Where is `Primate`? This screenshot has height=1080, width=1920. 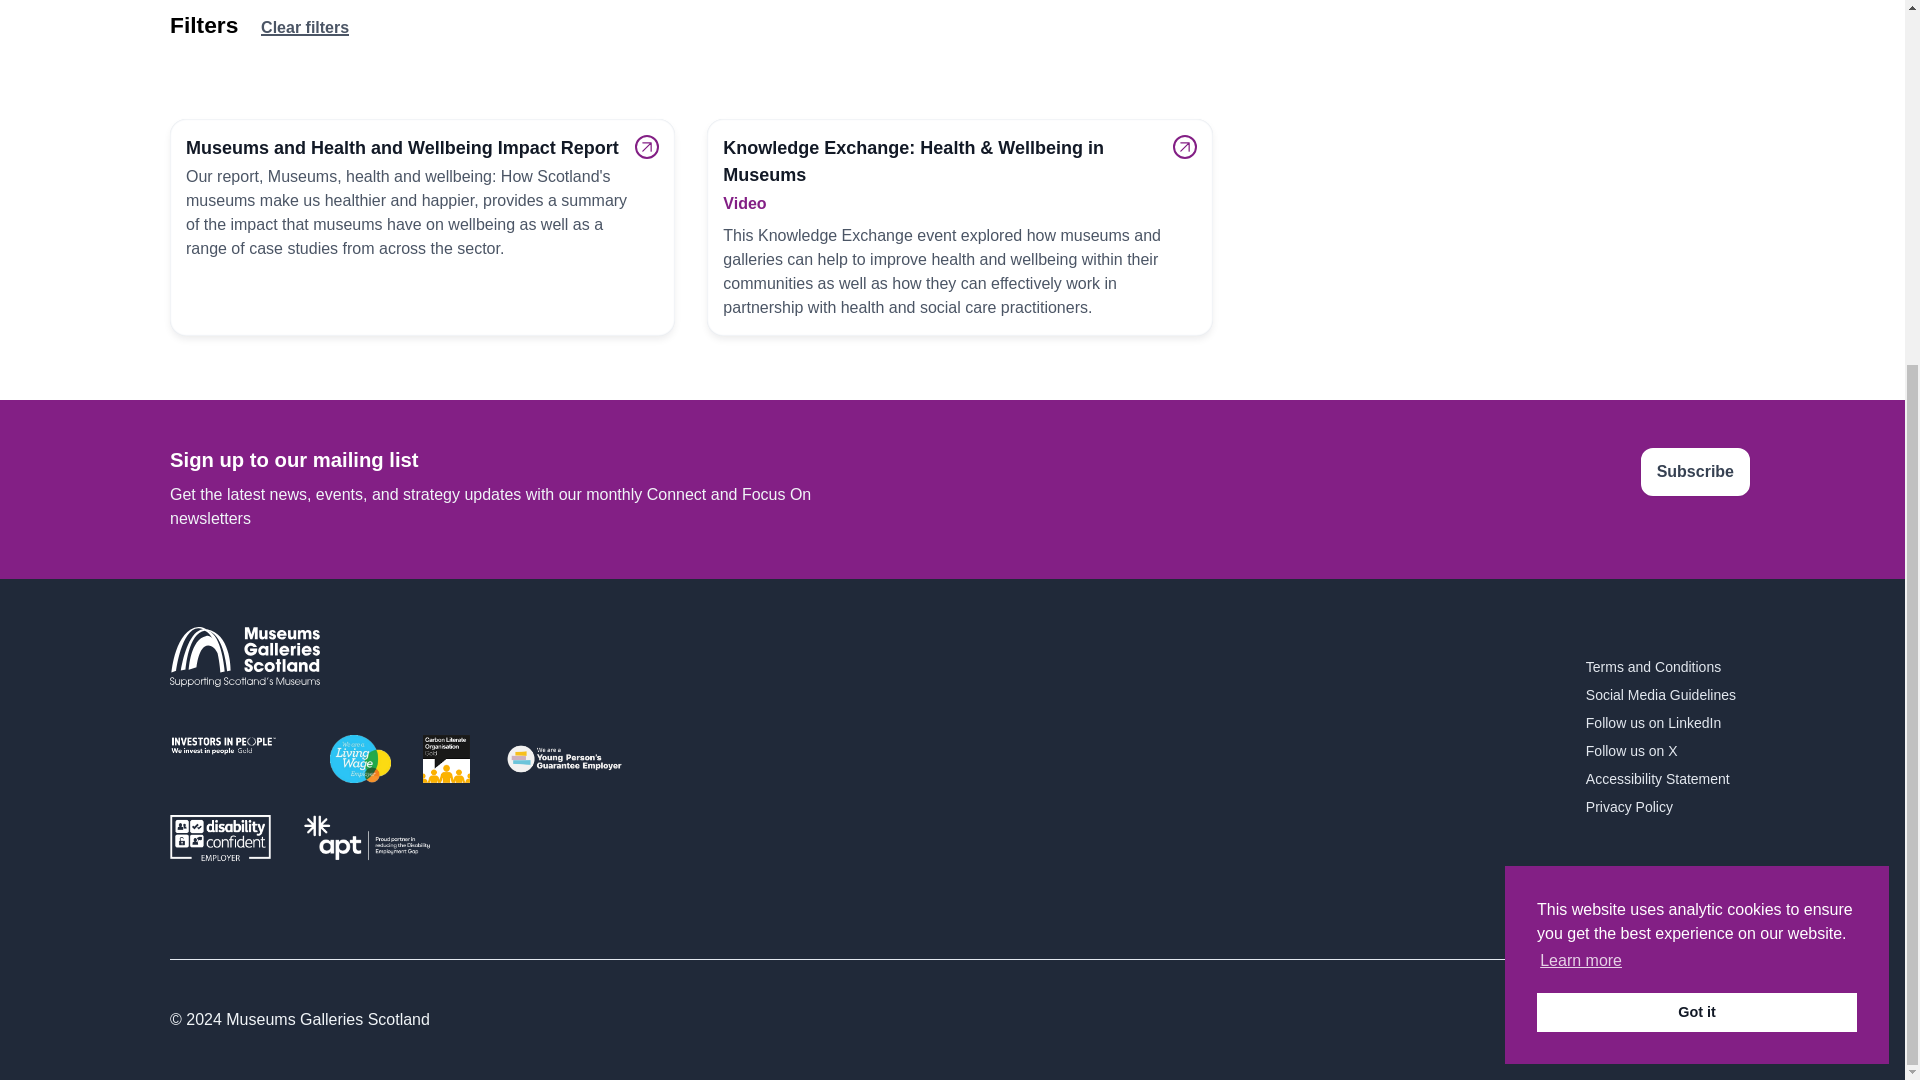 Primate is located at coordinates (1721, 1020).